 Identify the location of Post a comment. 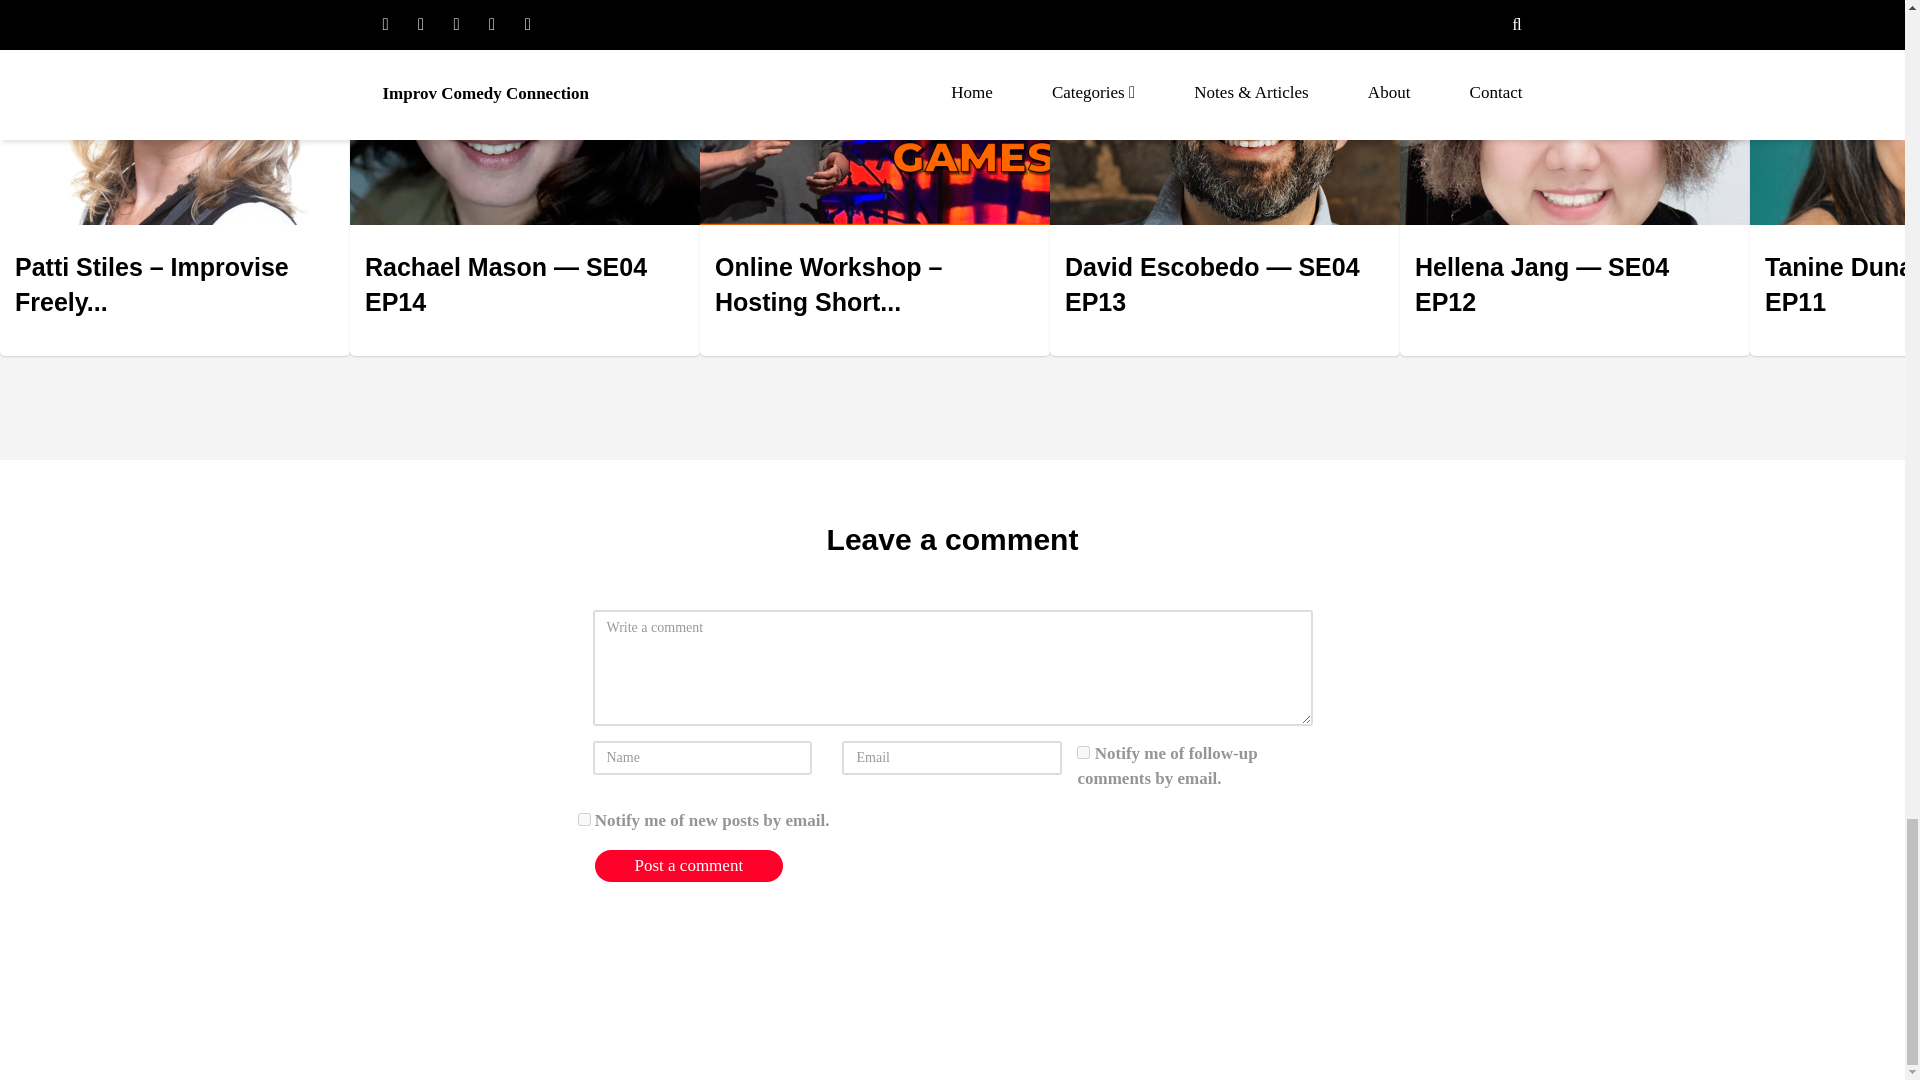
(688, 866).